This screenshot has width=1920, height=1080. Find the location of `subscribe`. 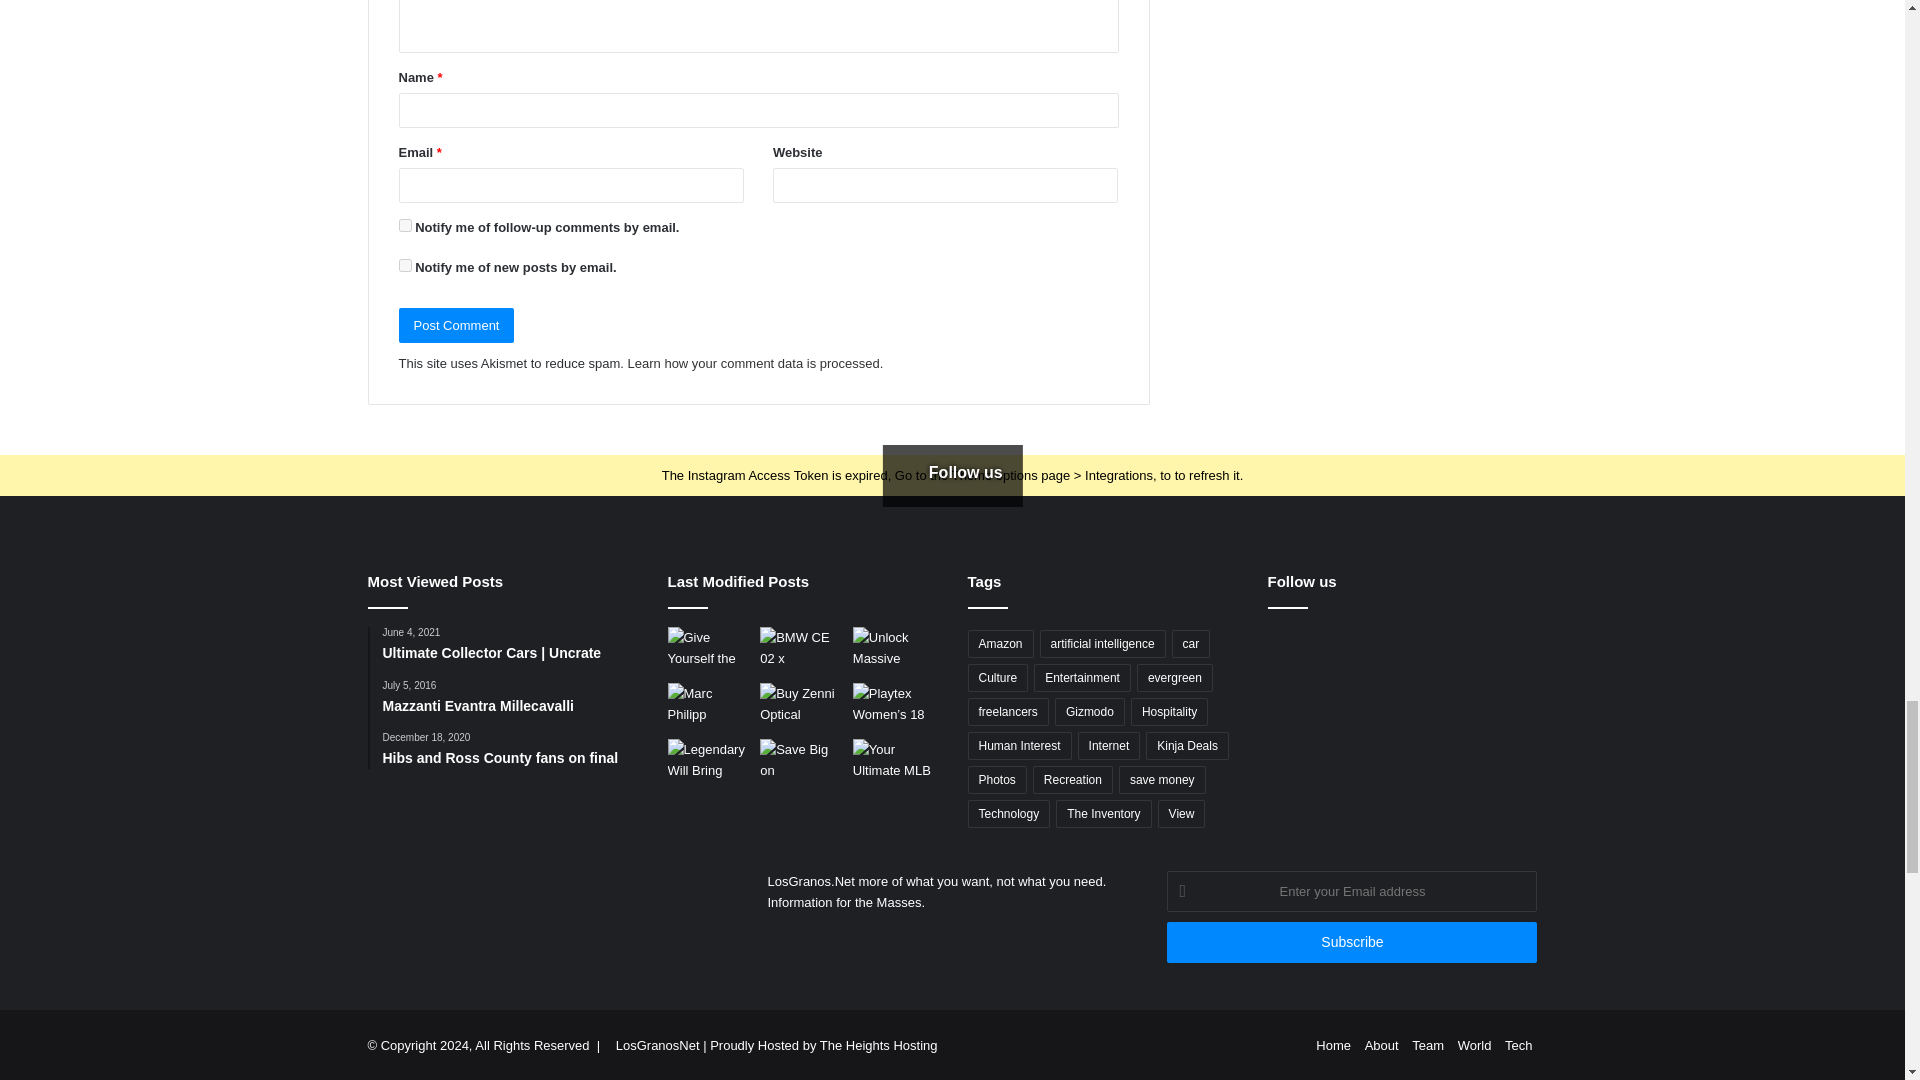

subscribe is located at coordinates (404, 266).